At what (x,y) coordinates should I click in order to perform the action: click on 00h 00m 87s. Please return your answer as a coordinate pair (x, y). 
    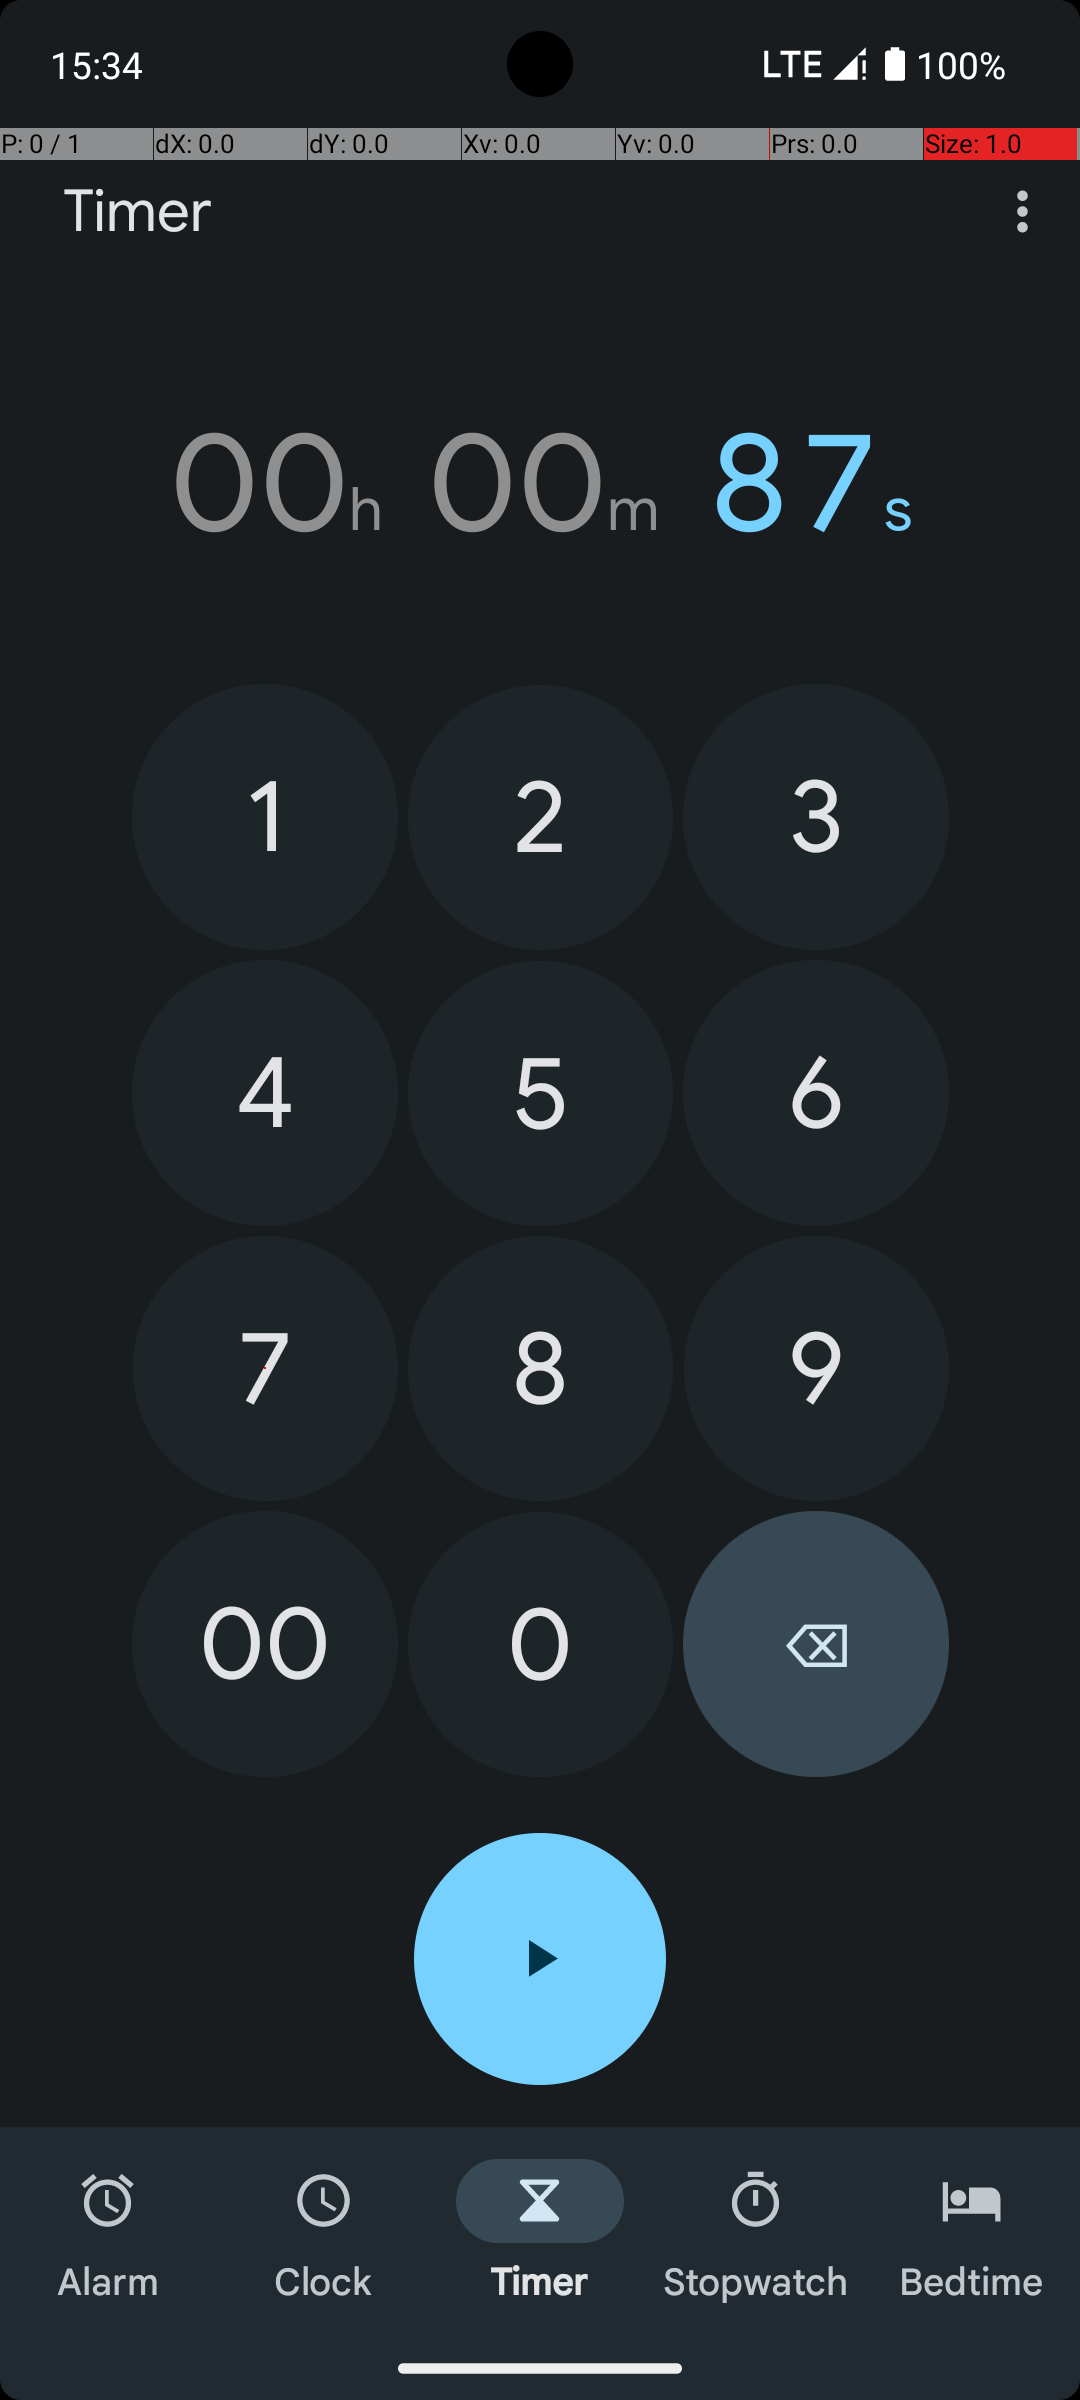
    Looking at the image, I should click on (540, 483).